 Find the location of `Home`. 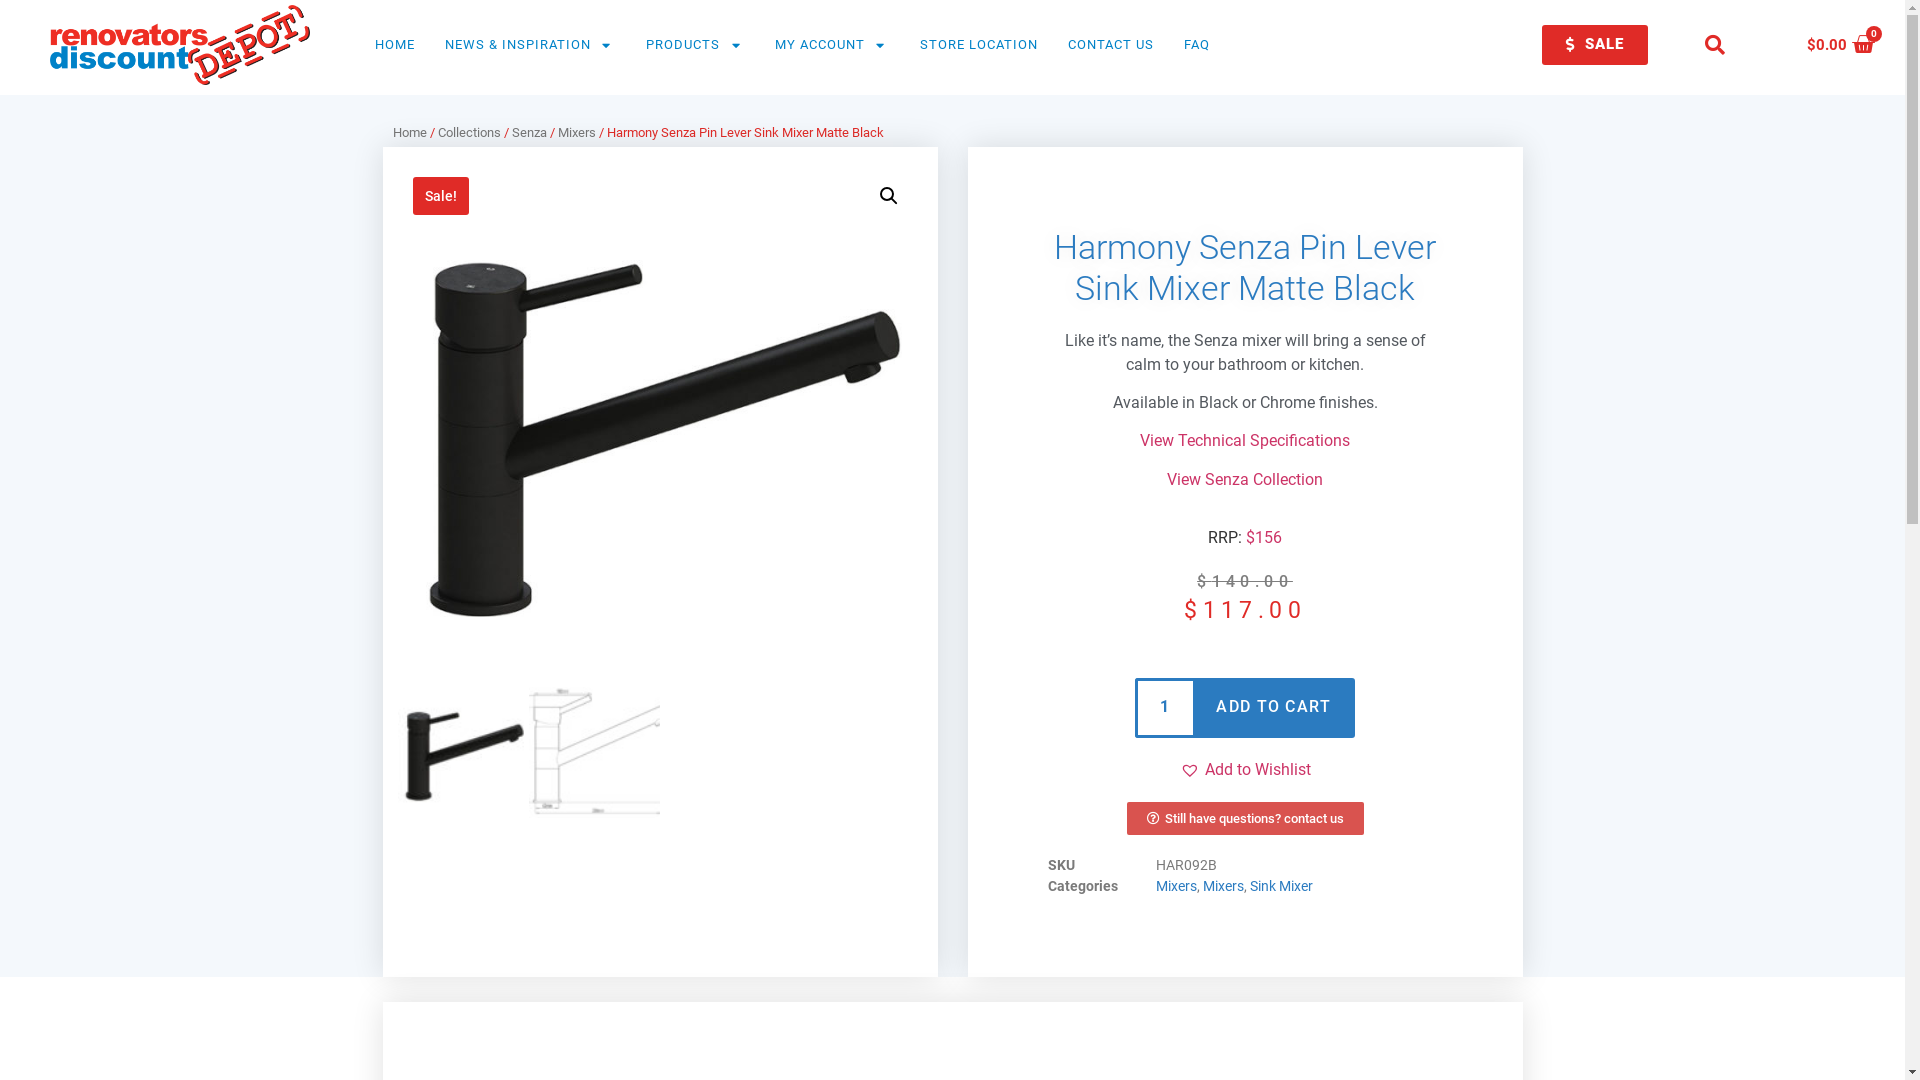

Home is located at coordinates (409, 132).